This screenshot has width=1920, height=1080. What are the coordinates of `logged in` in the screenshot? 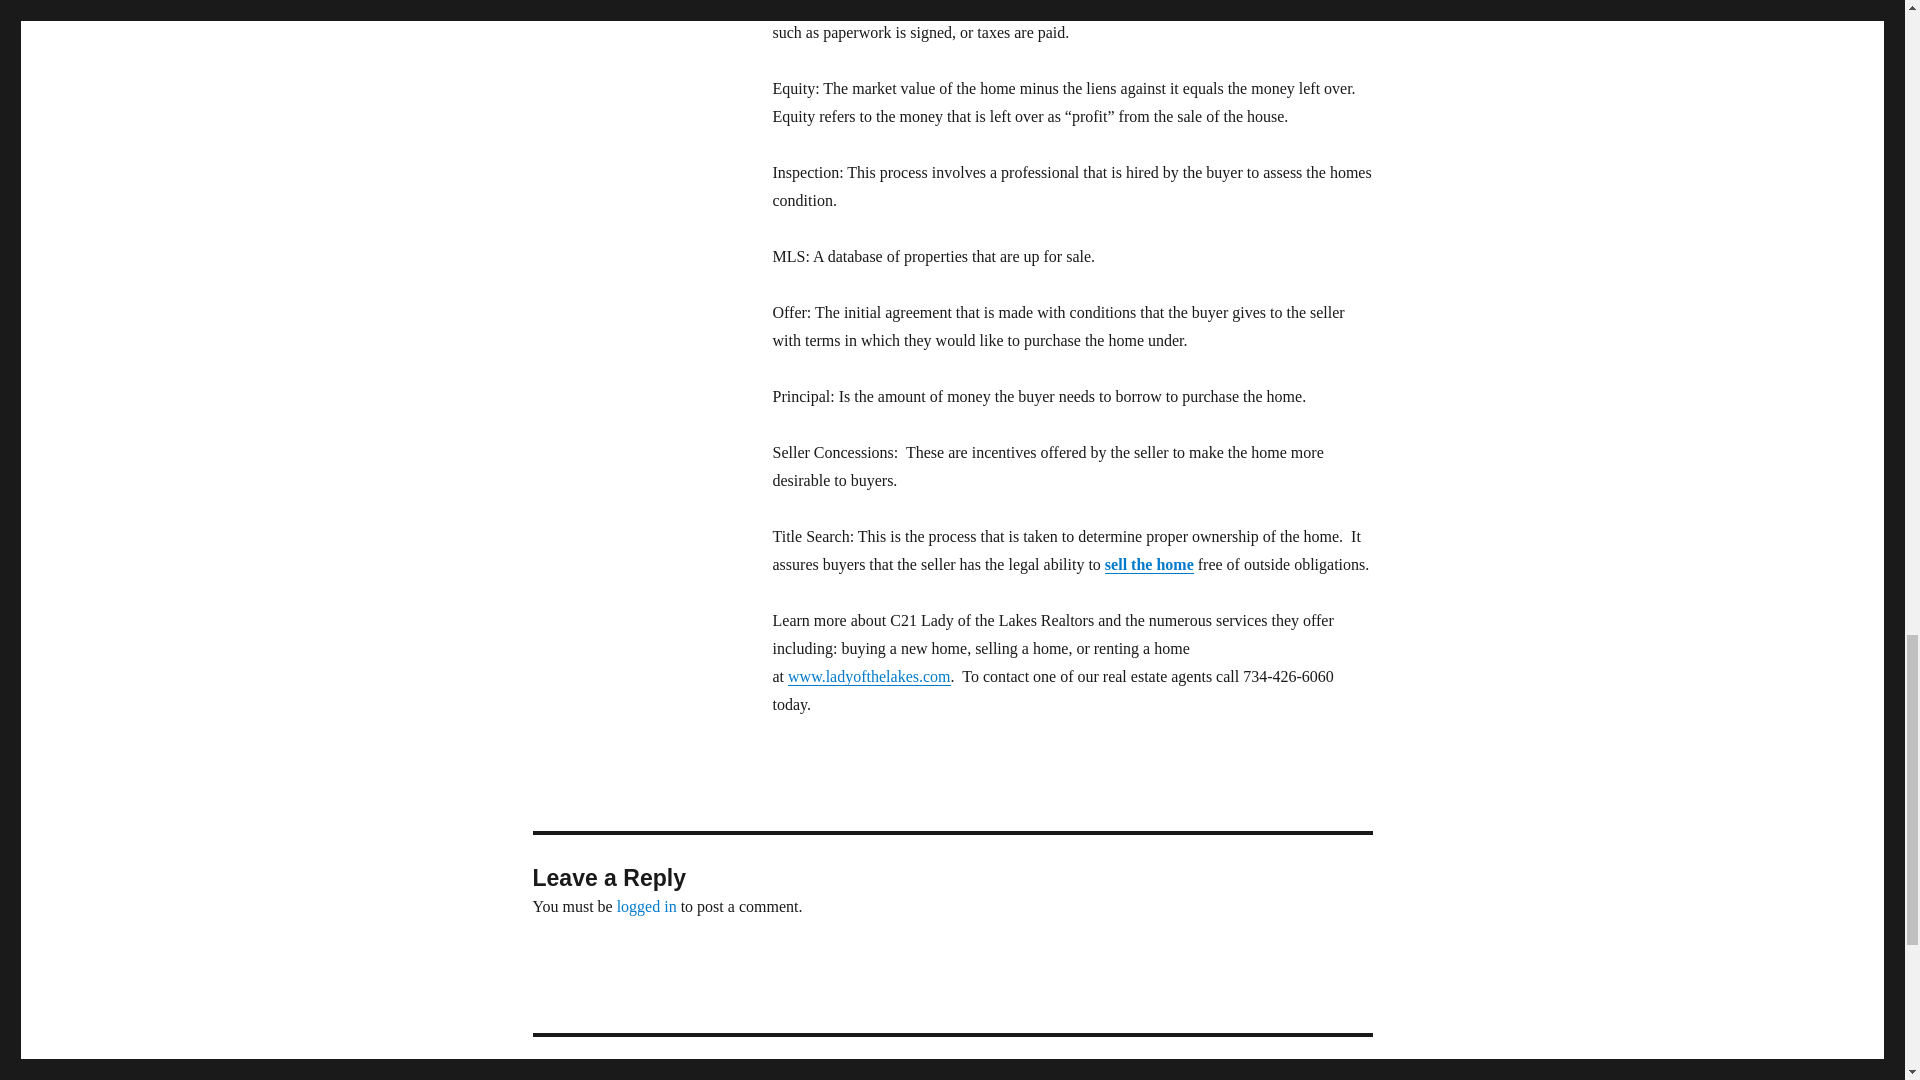 It's located at (646, 906).